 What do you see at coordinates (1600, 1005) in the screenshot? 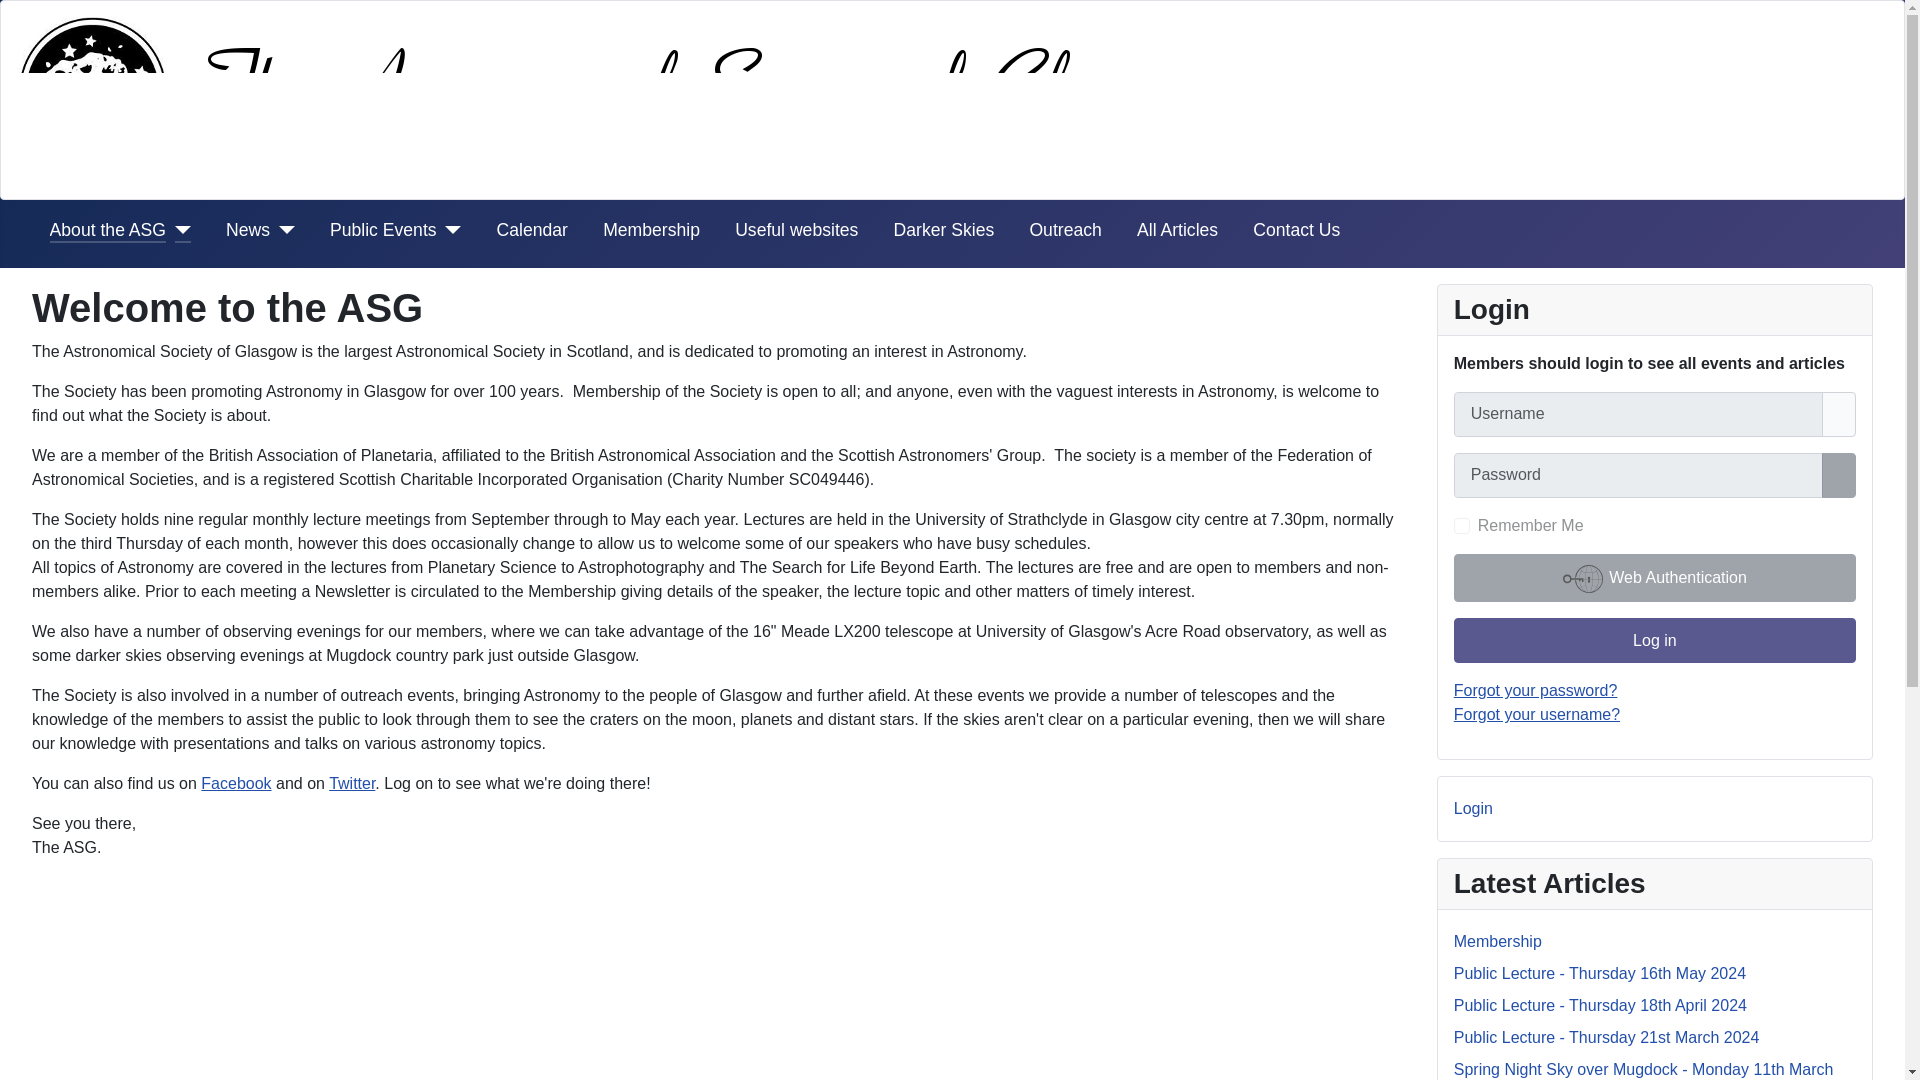
I see `Public Lecture - Thursday 18th April 2024` at bounding box center [1600, 1005].